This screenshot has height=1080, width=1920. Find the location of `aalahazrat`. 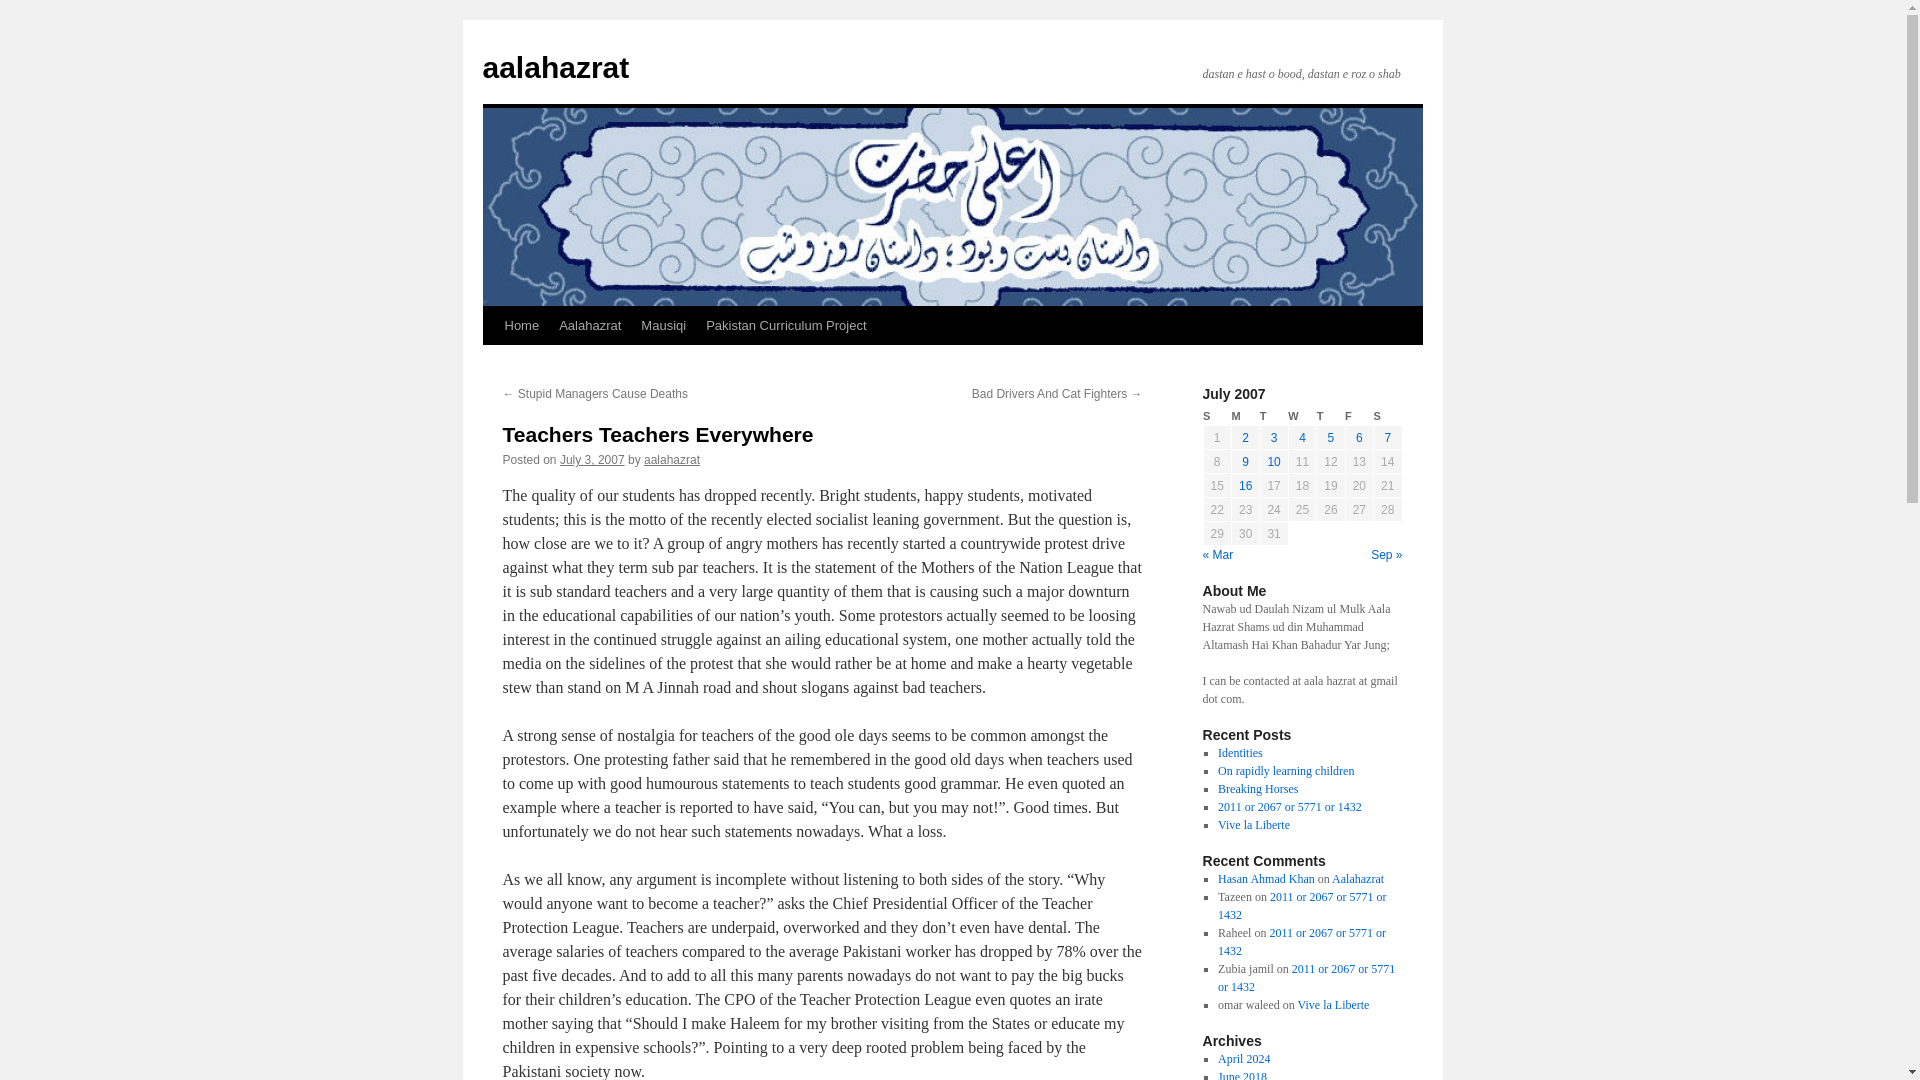

aalahazrat is located at coordinates (672, 459).